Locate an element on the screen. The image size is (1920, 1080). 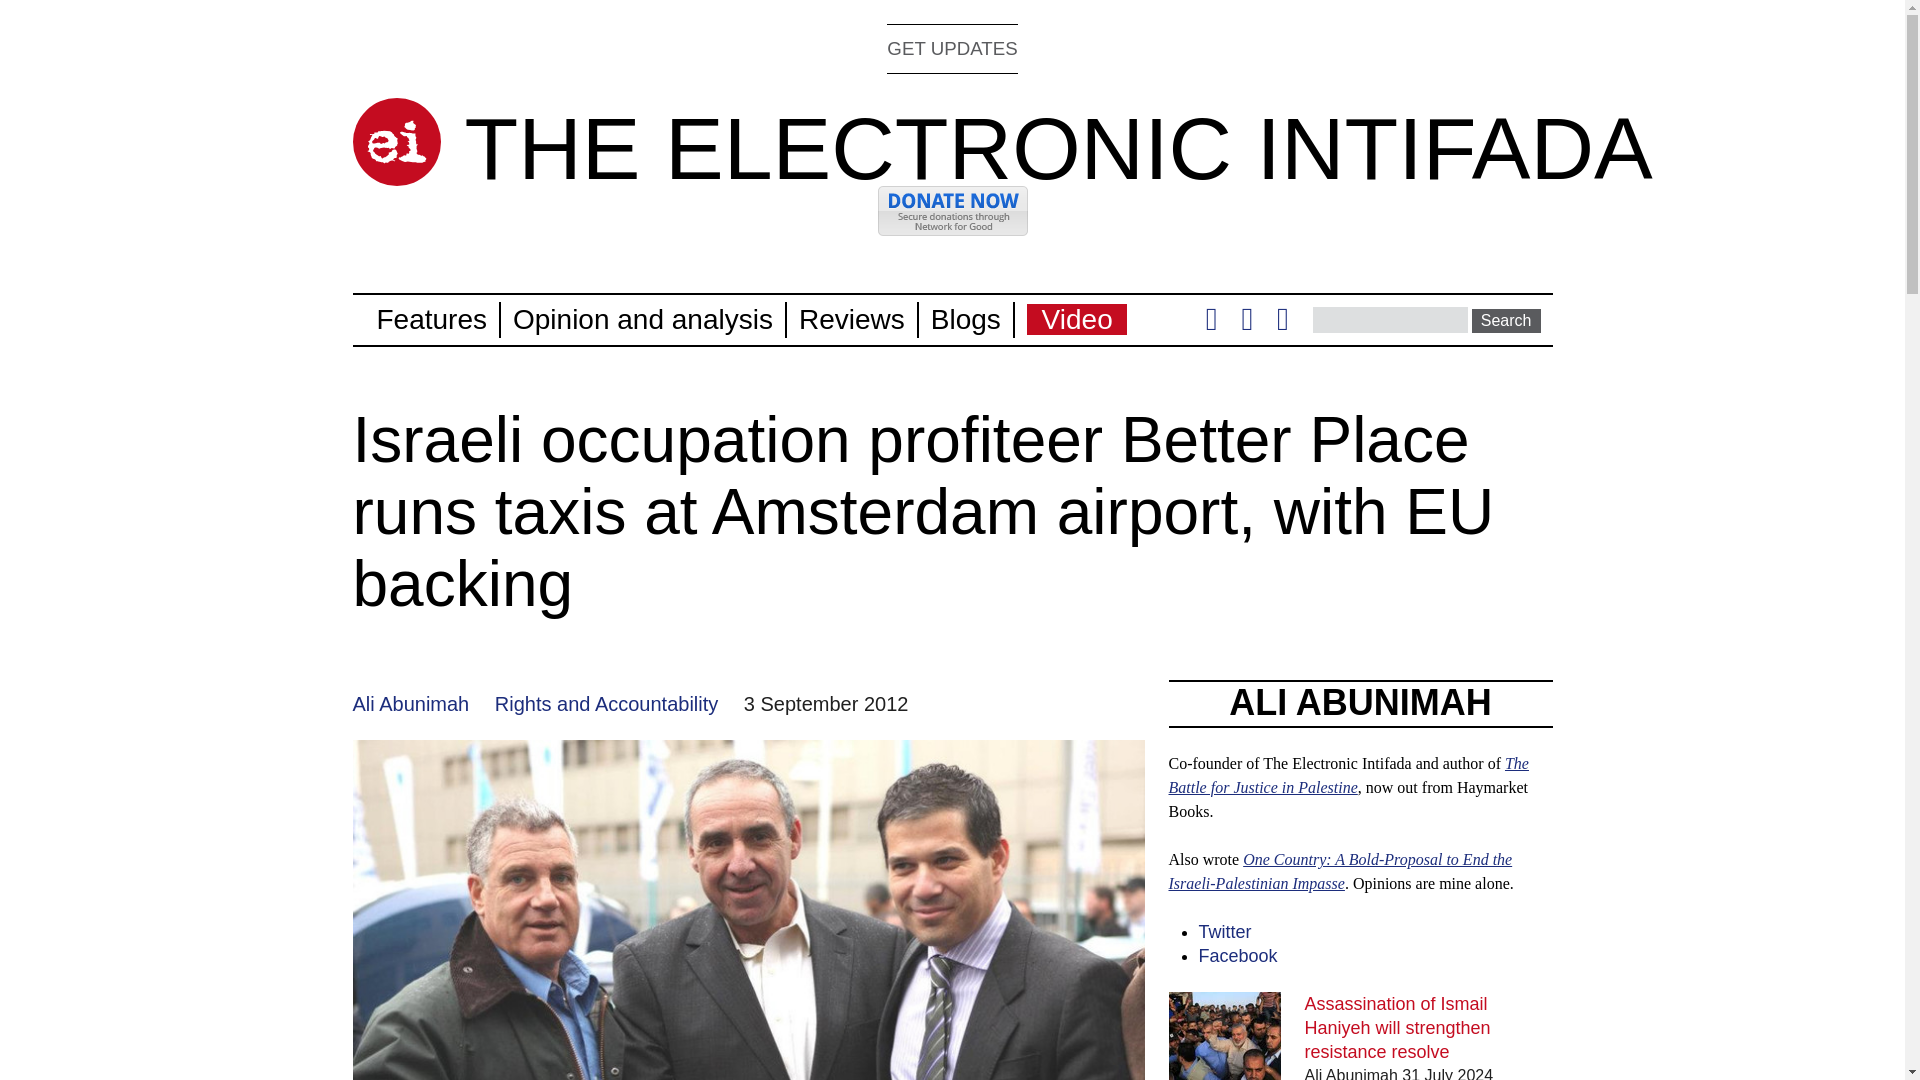
THE ELECTRONIC INTIFADA is located at coordinates (1058, 148).